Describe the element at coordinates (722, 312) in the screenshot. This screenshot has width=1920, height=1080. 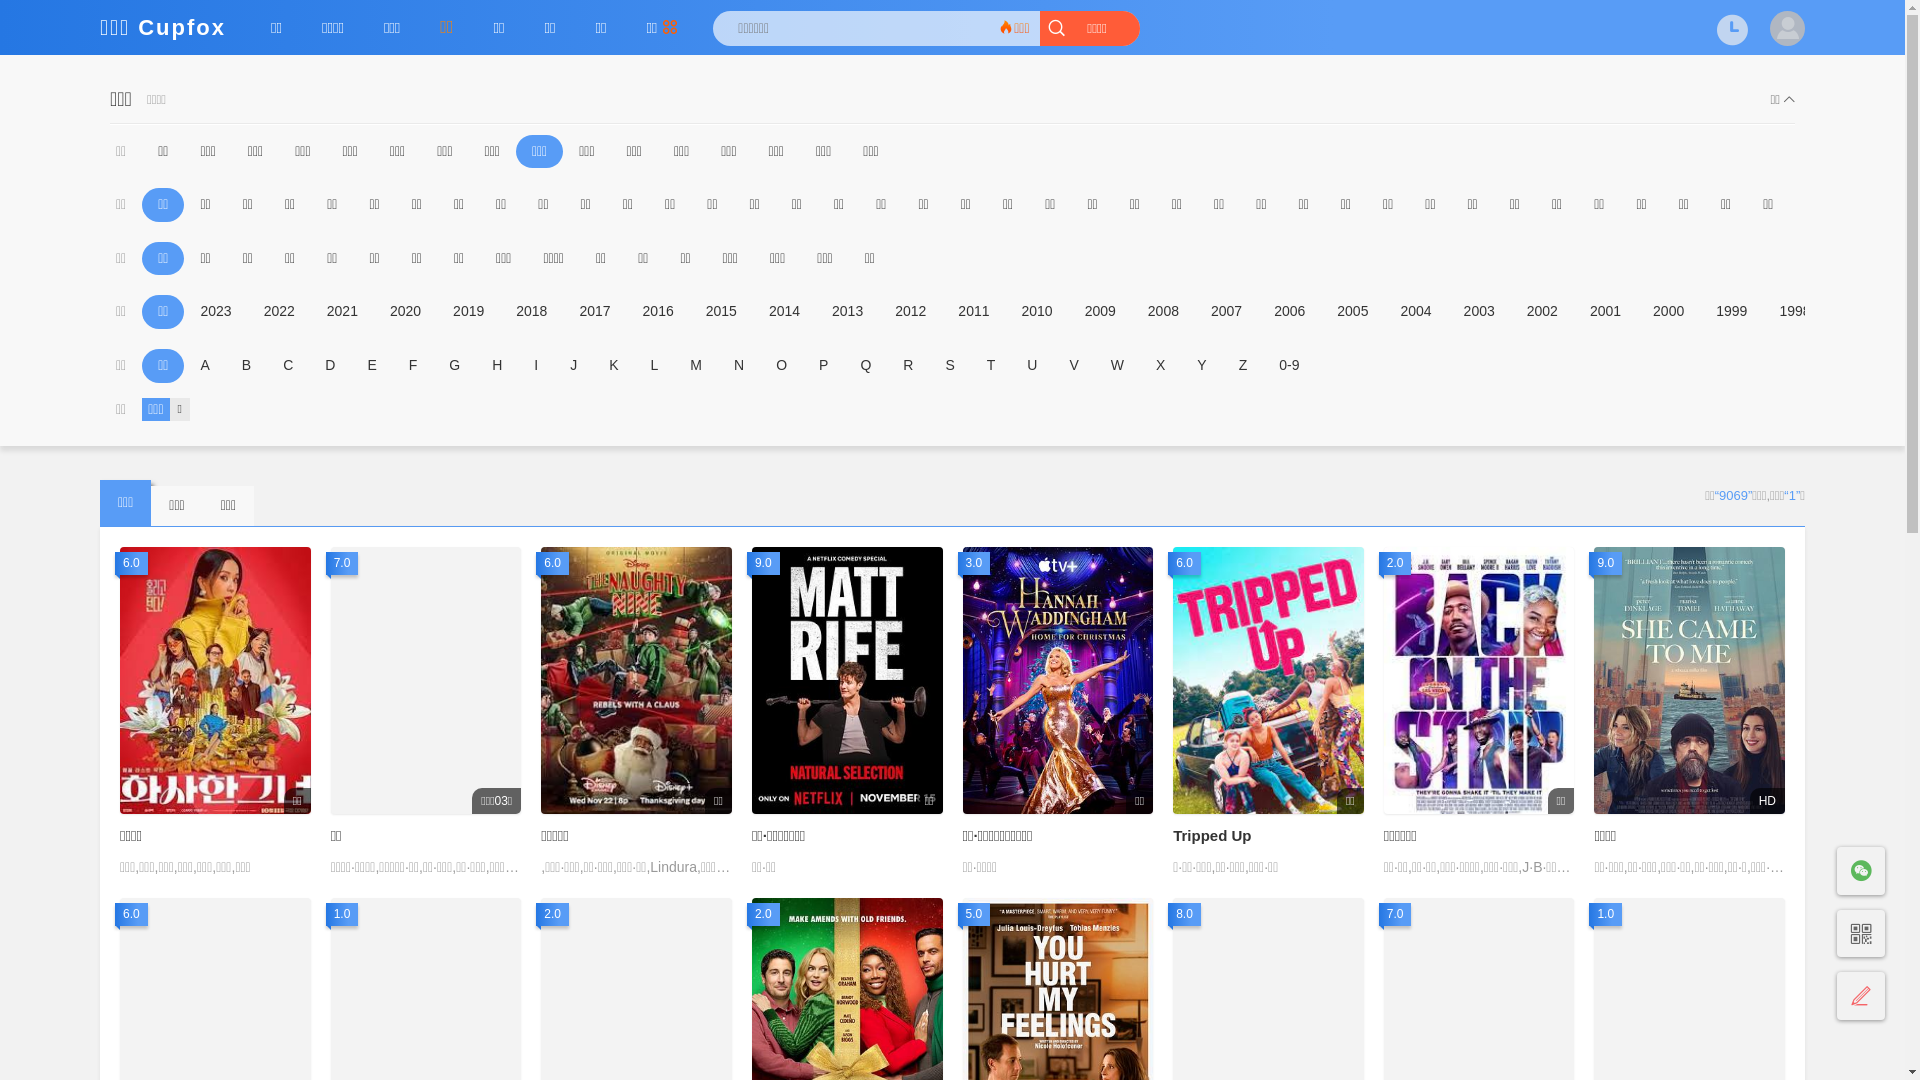
I see `2015` at that location.